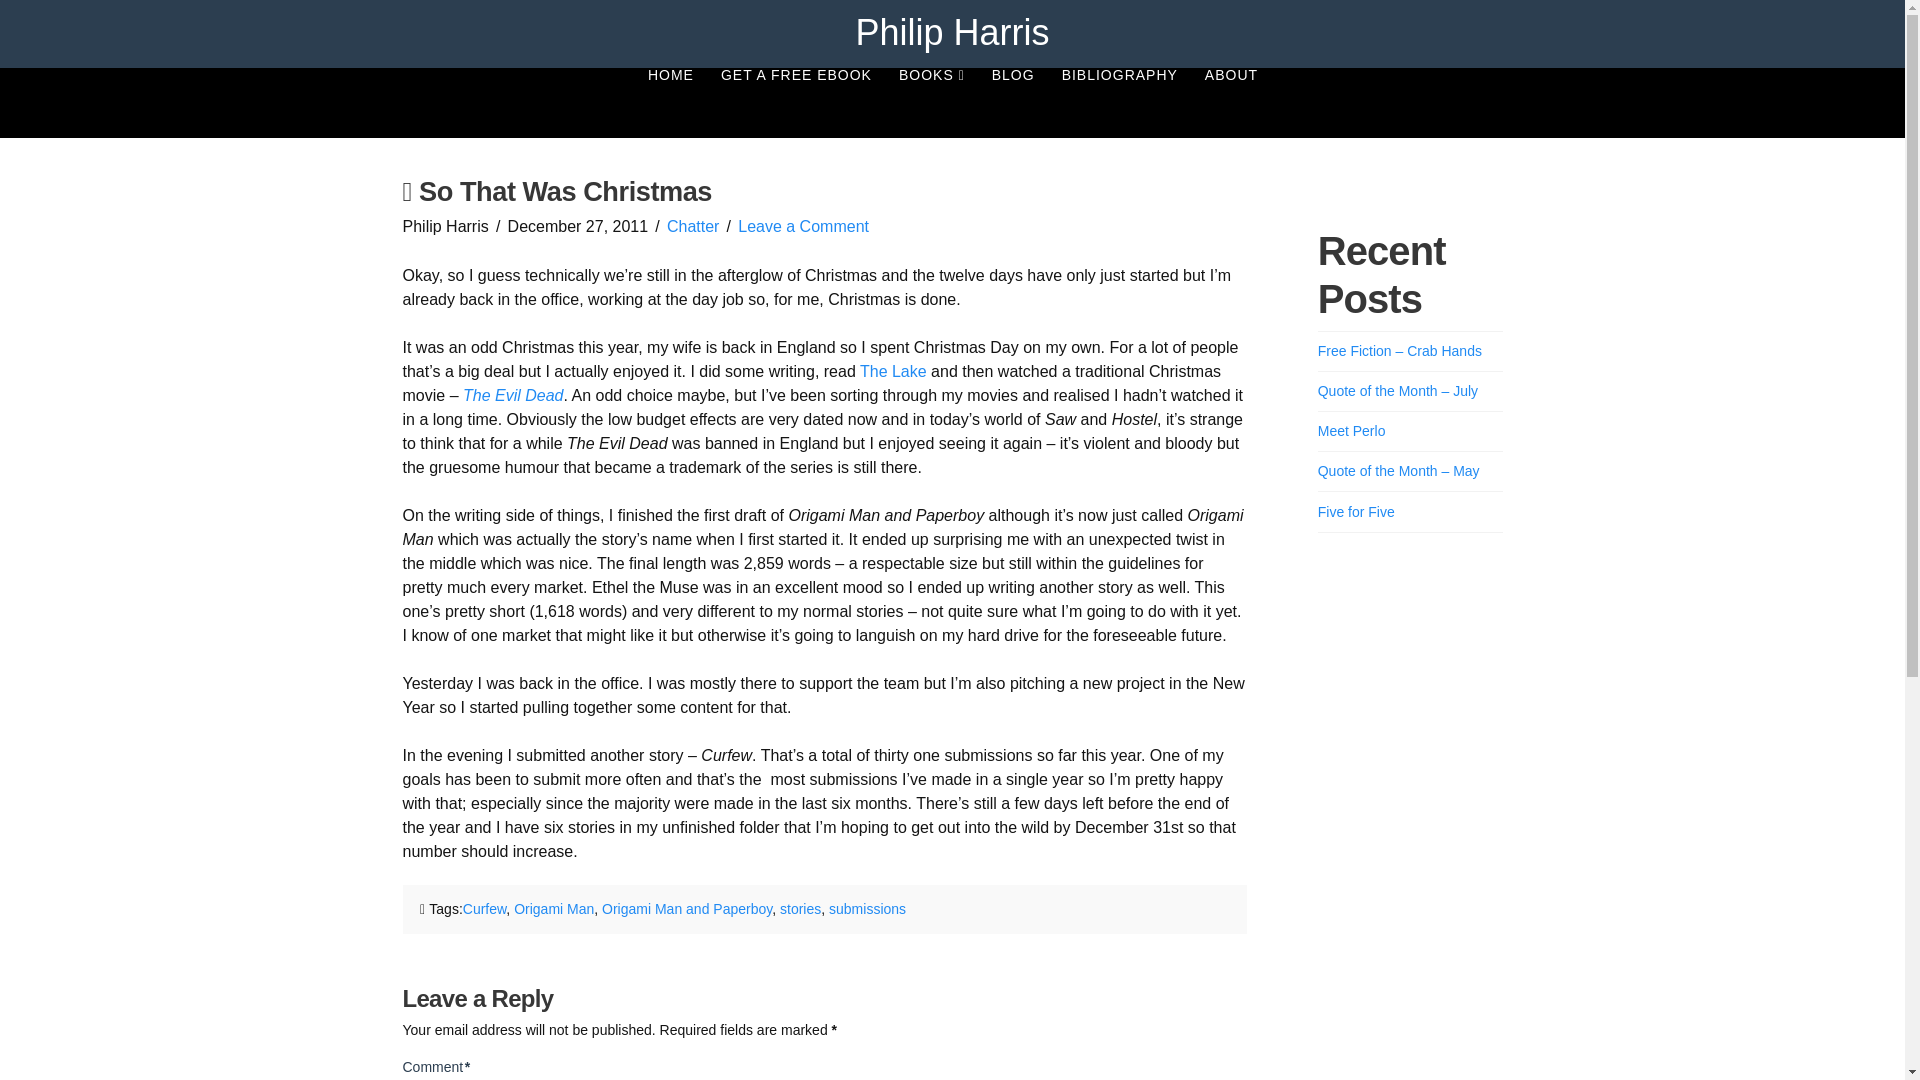  Describe the element at coordinates (1230, 103) in the screenshot. I see `ABOUT` at that location.